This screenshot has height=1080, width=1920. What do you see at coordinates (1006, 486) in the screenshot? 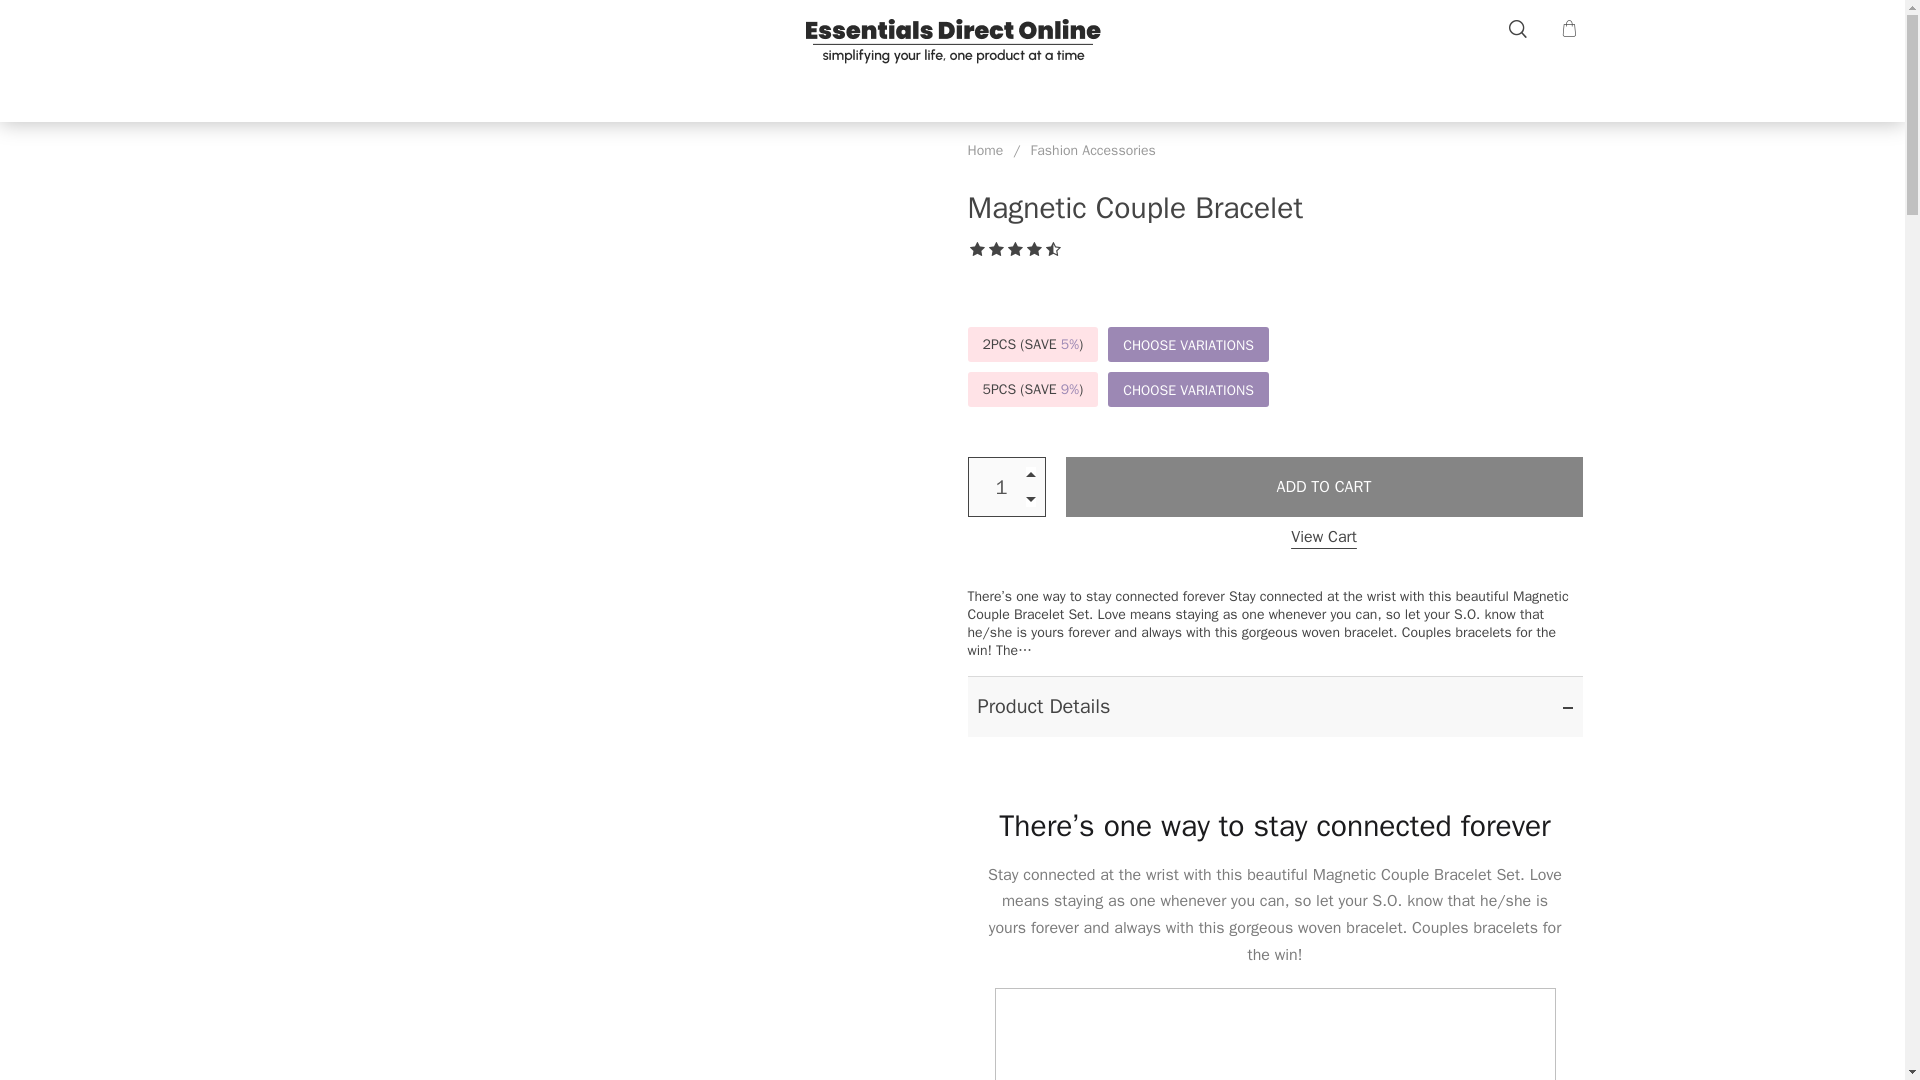
I see `1` at bounding box center [1006, 486].